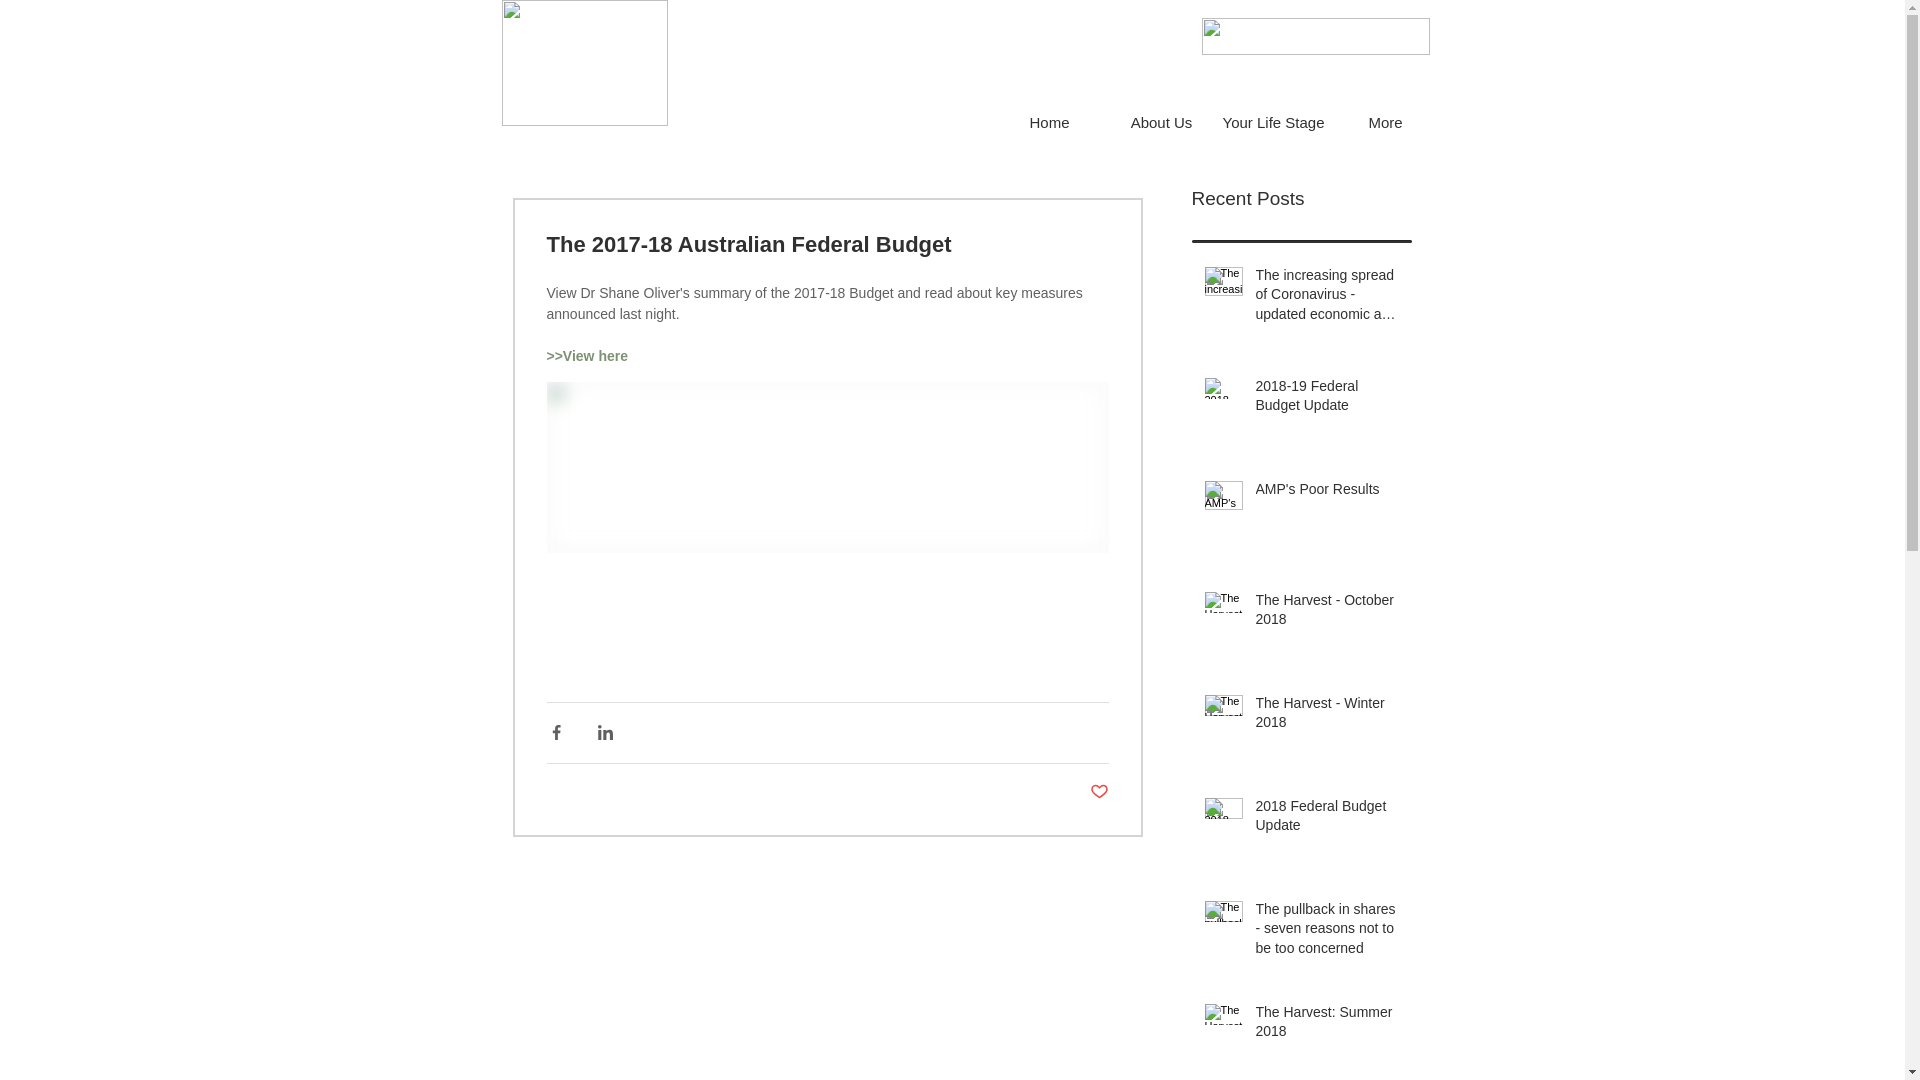 This screenshot has height=1080, width=1920. What do you see at coordinates (1100, 792) in the screenshot?
I see `Post not marked as liked` at bounding box center [1100, 792].